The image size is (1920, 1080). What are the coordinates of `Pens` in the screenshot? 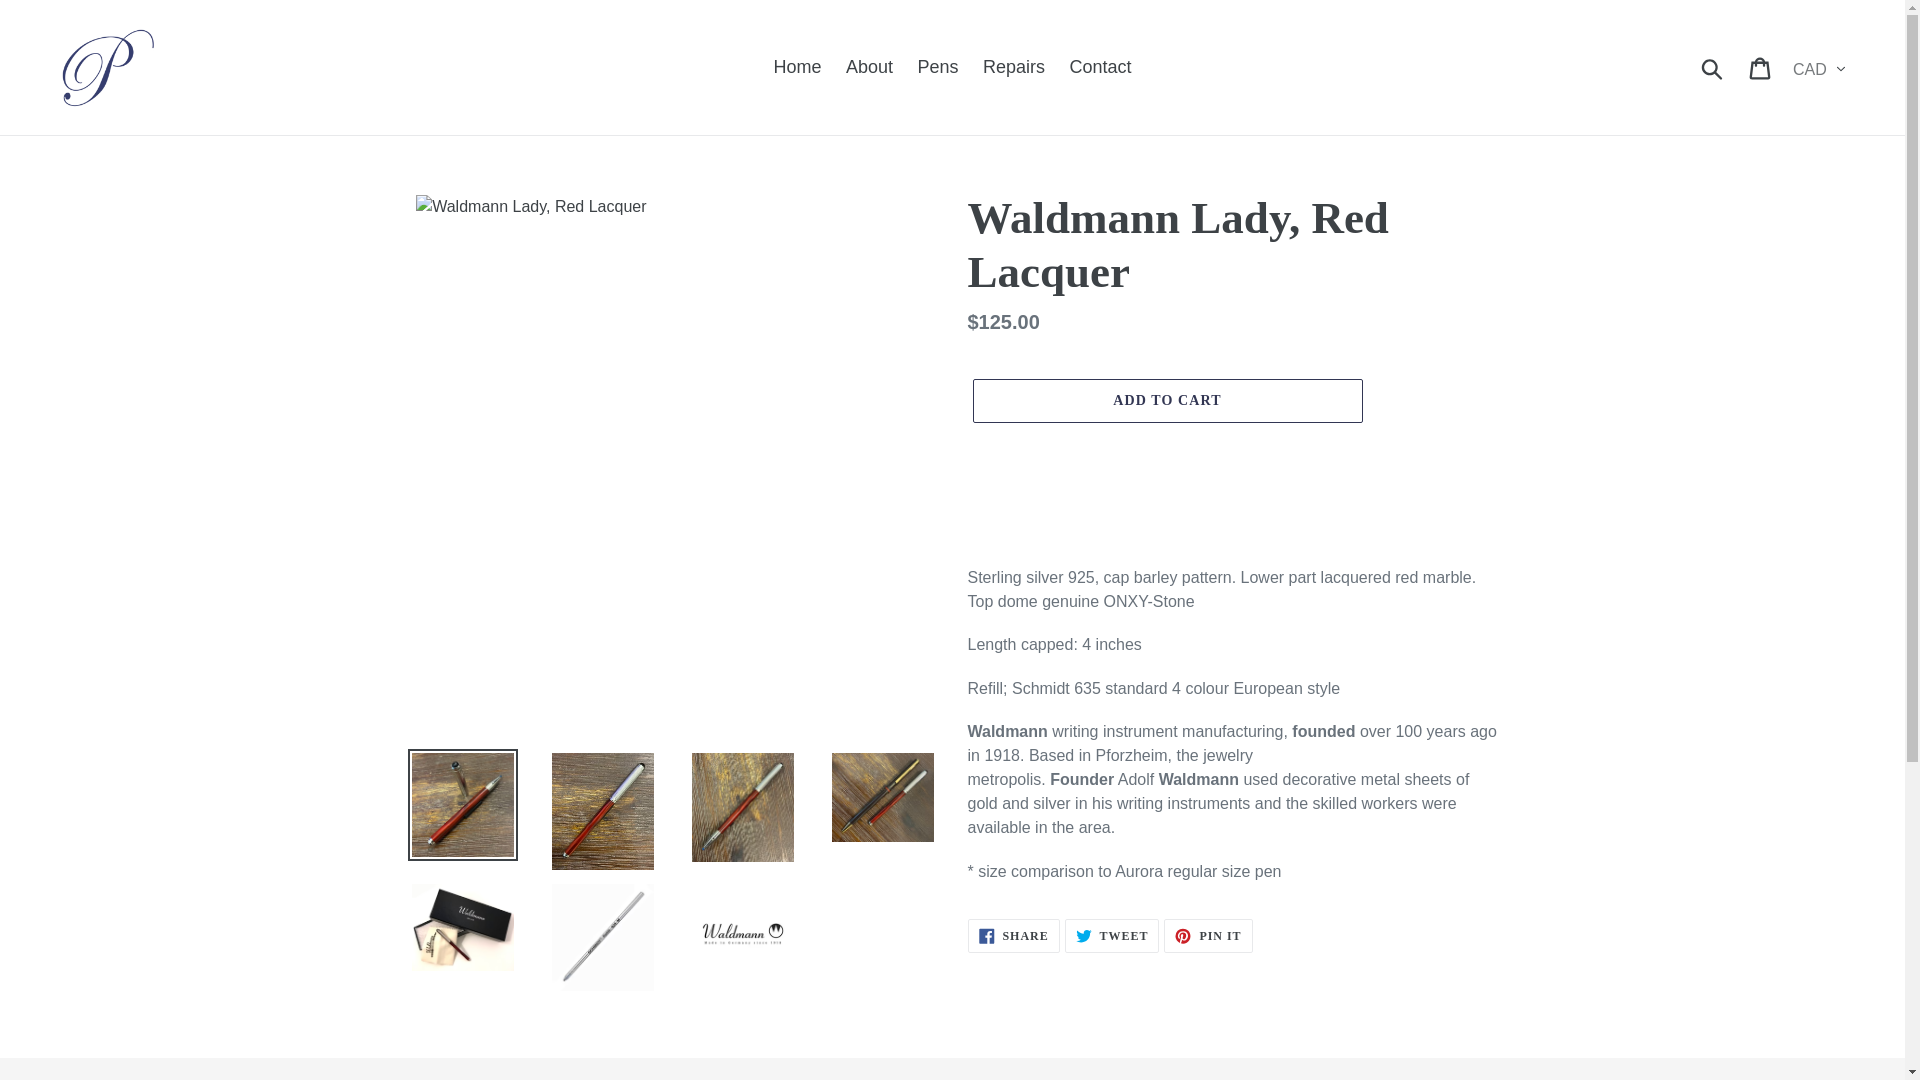 It's located at (868, 67).